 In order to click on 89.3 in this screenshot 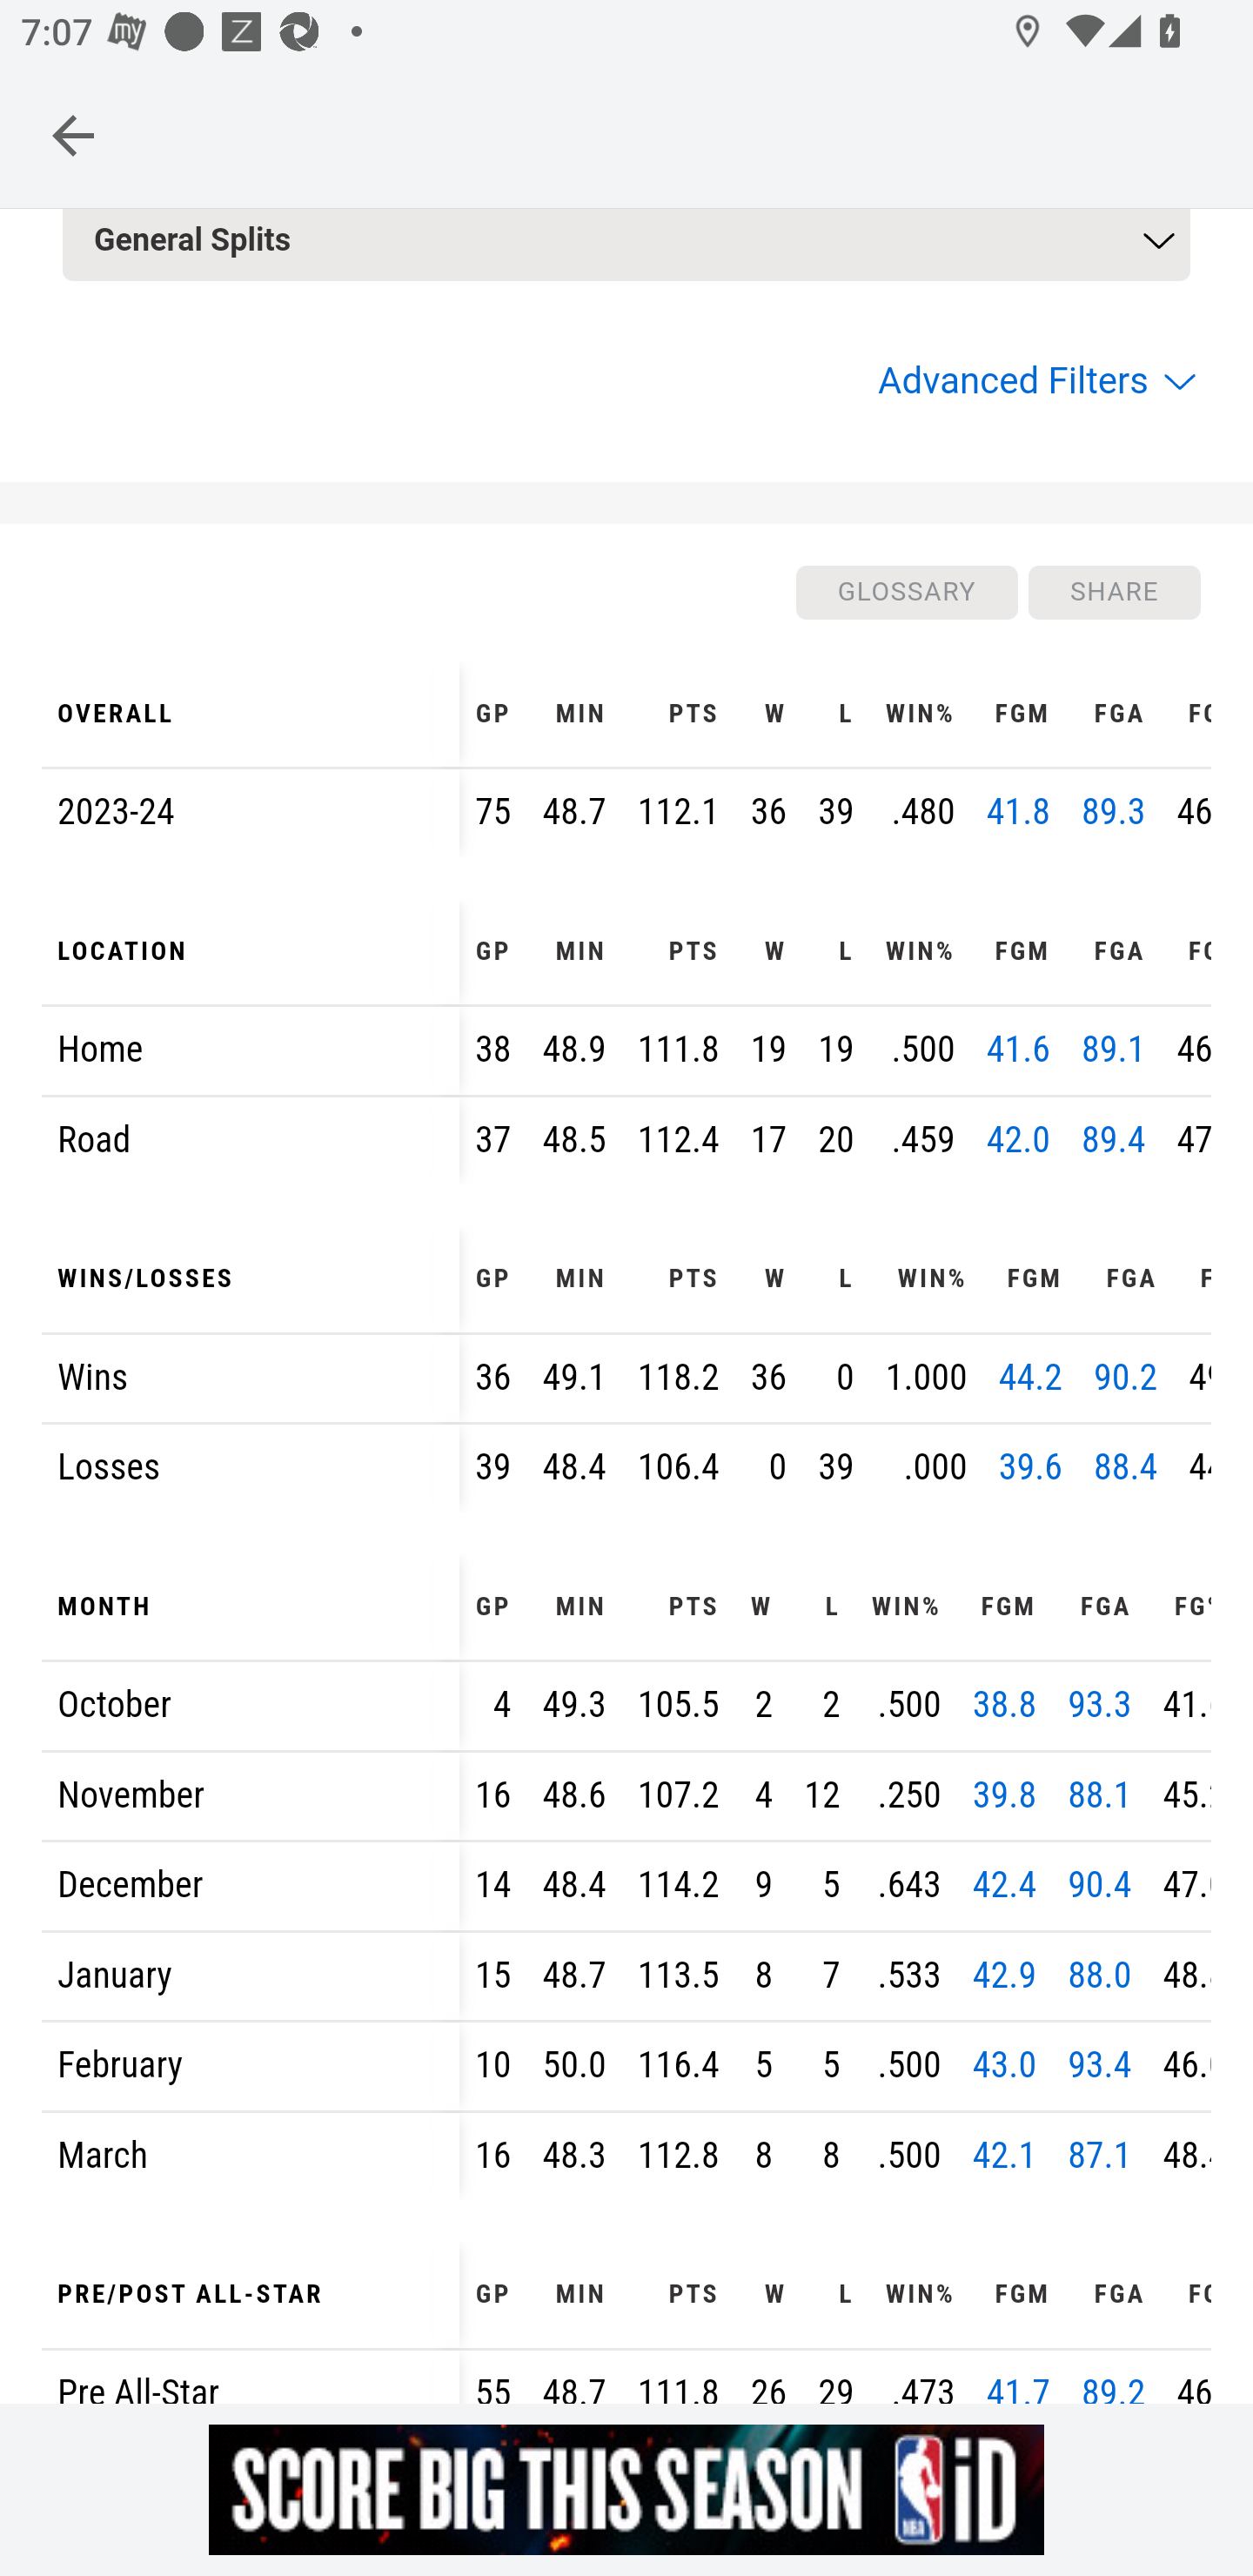, I will do `click(1113, 813)`.